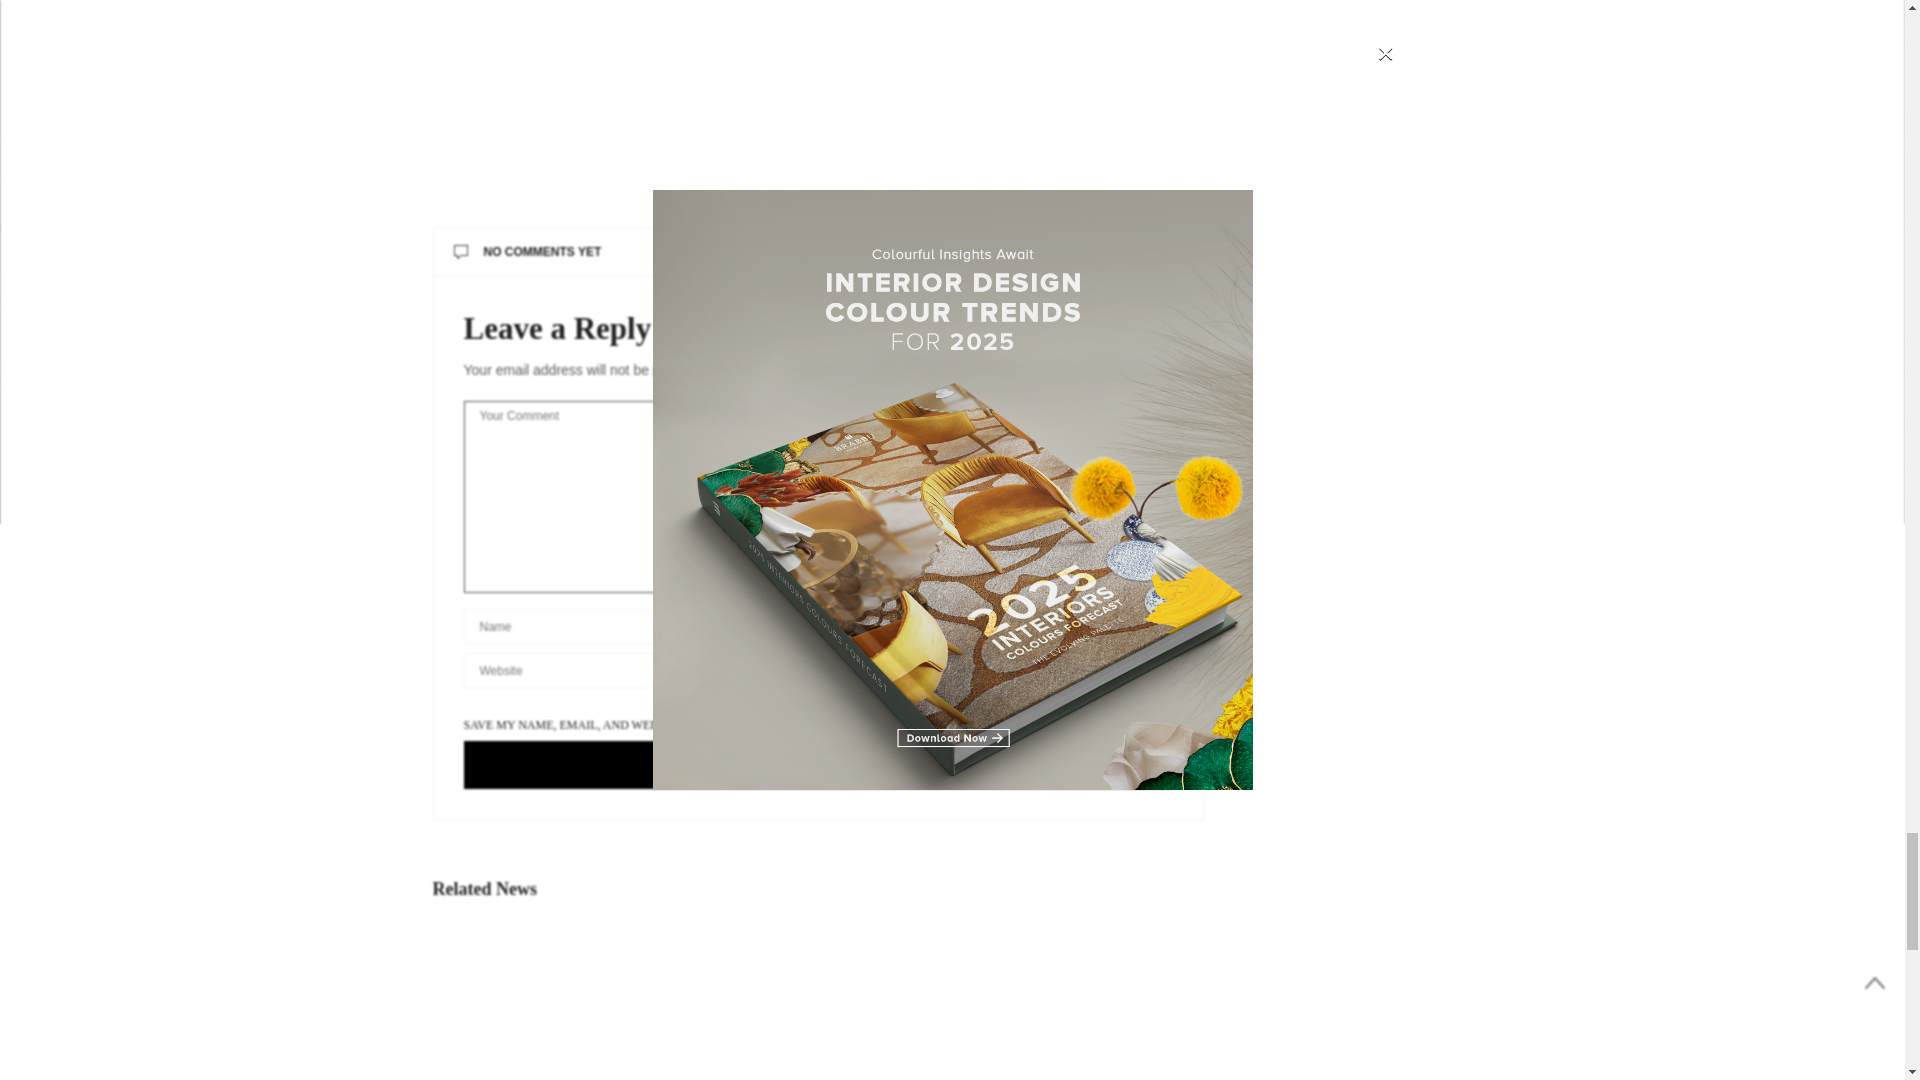 The image size is (1920, 1080). I want to click on yes, so click(820, 704).